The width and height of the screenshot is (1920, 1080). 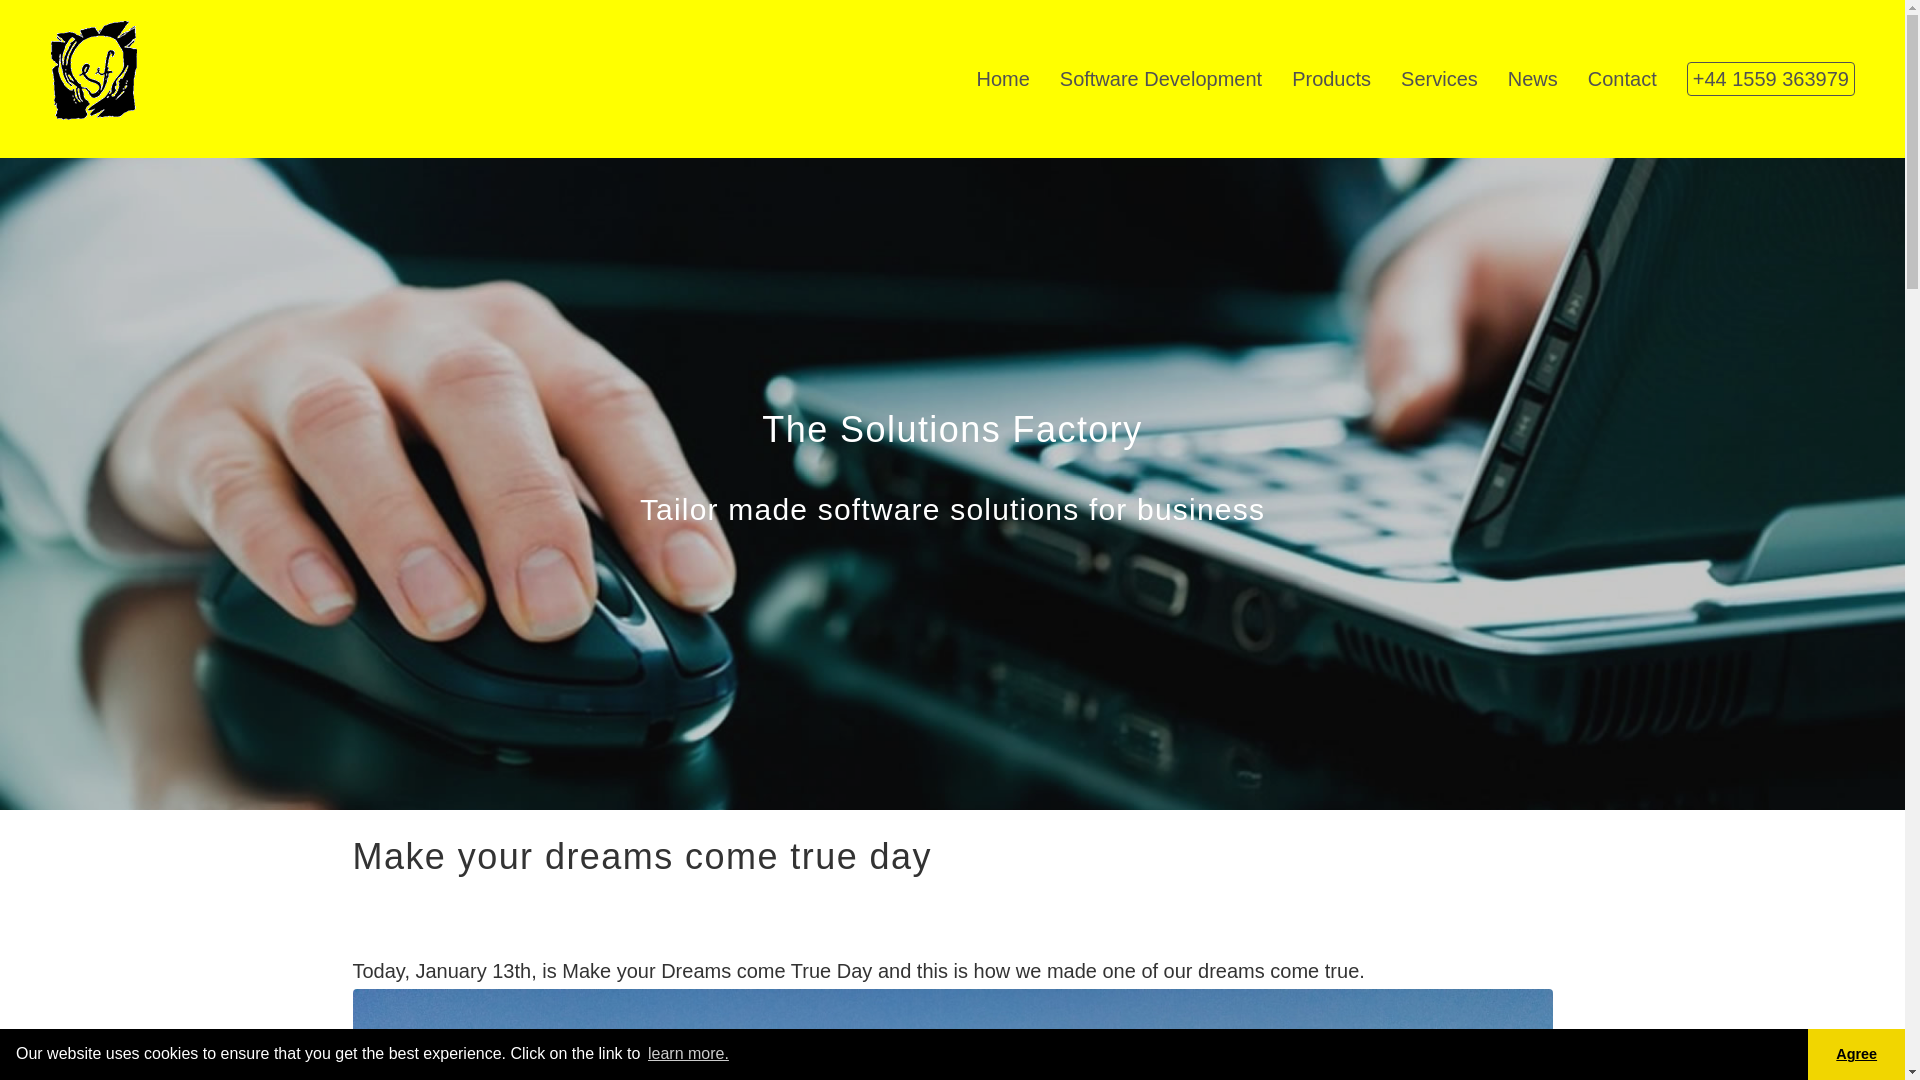 What do you see at coordinates (1440, 78) in the screenshot?
I see `Services` at bounding box center [1440, 78].